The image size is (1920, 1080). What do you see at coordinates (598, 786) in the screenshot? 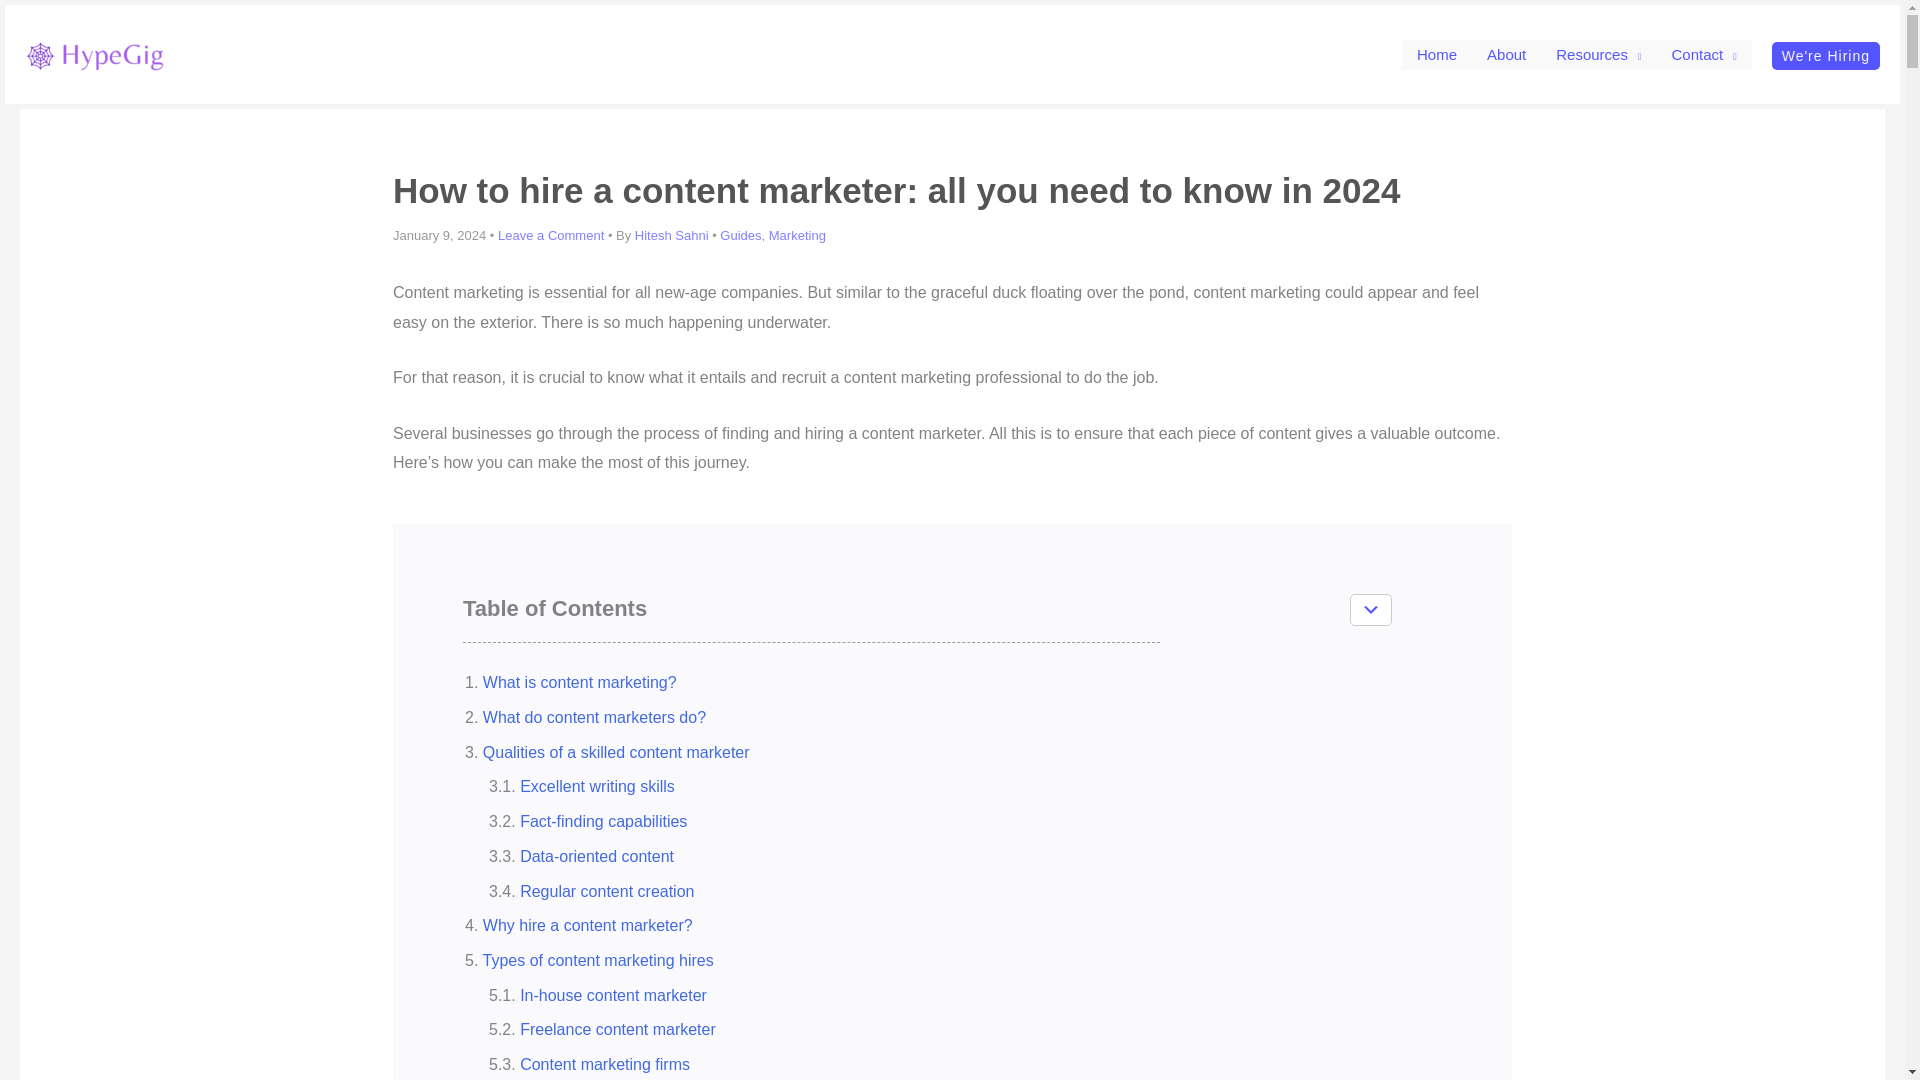
I see `Excellent writing skills` at bounding box center [598, 786].